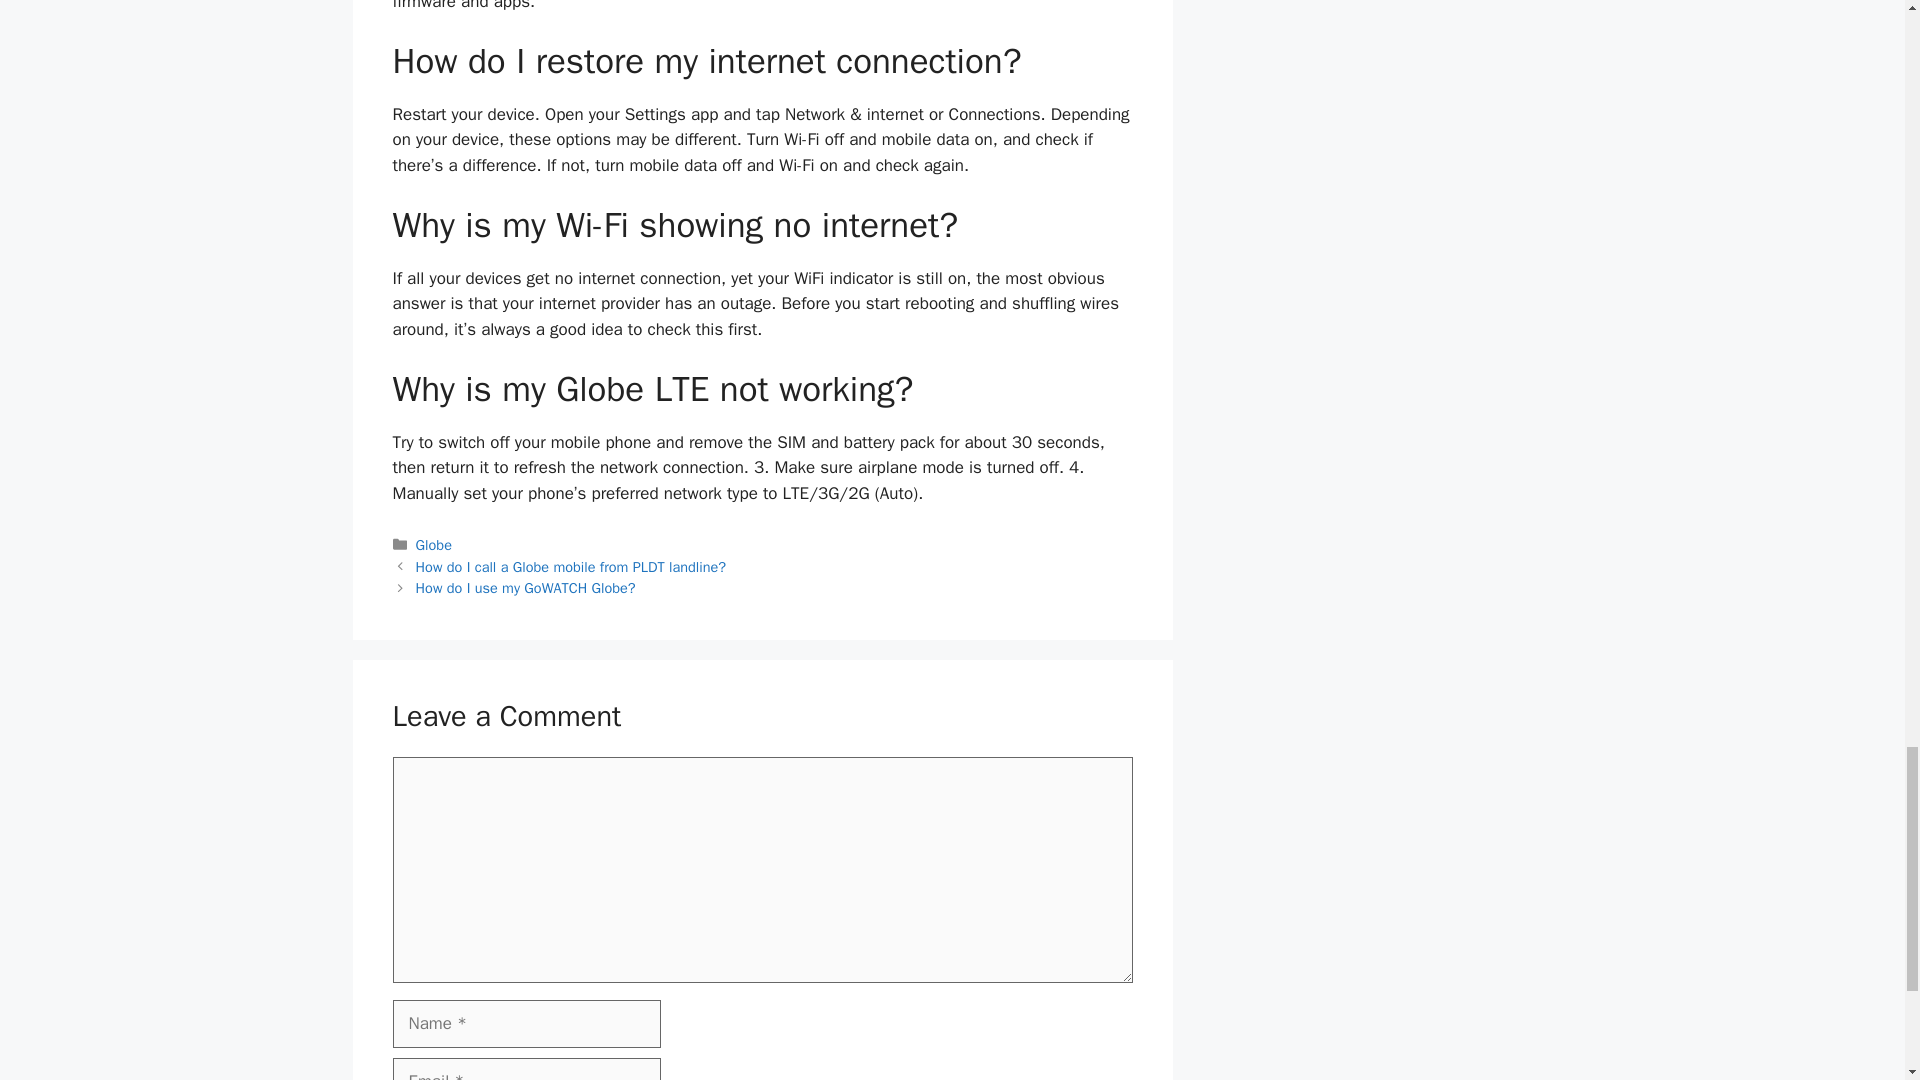 The image size is (1920, 1080). Describe the element at coordinates (434, 544) in the screenshot. I see `Globe` at that location.